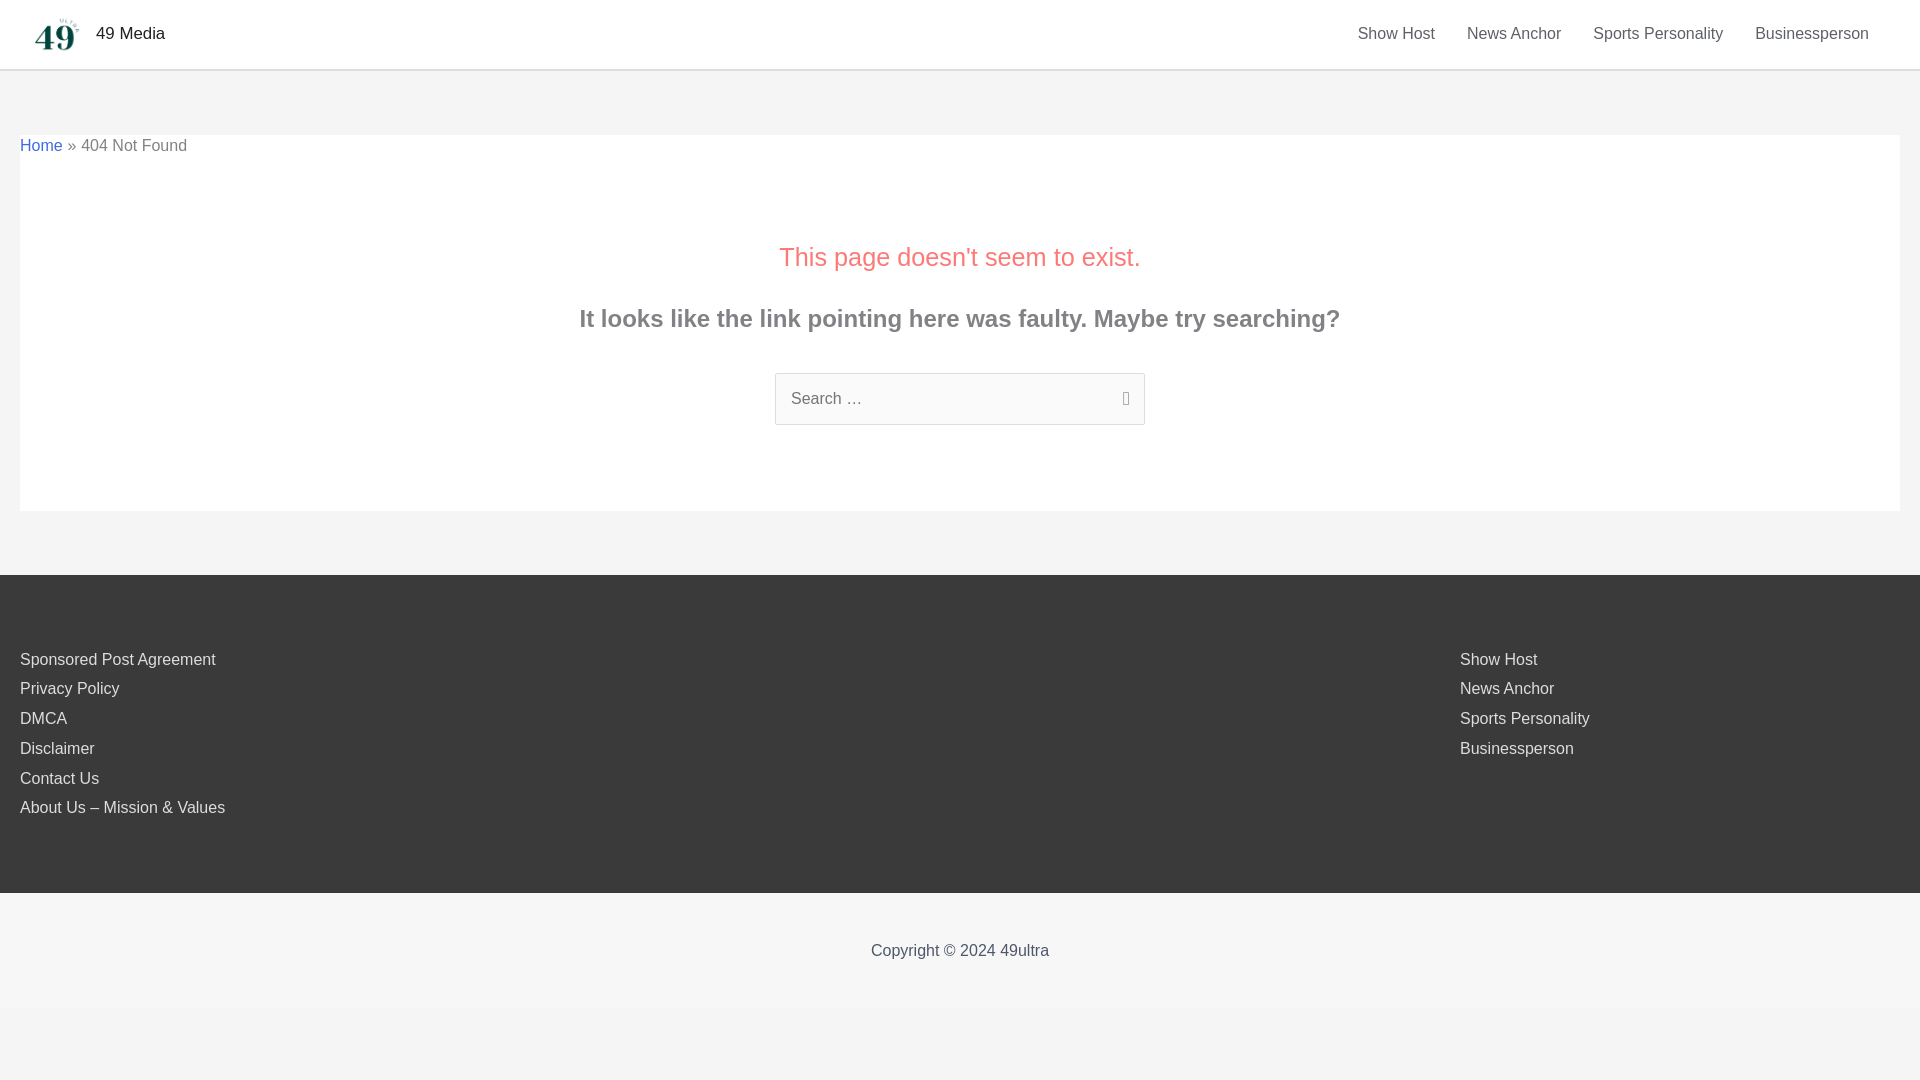 The height and width of the screenshot is (1080, 1920). I want to click on 49 Media, so click(130, 33).